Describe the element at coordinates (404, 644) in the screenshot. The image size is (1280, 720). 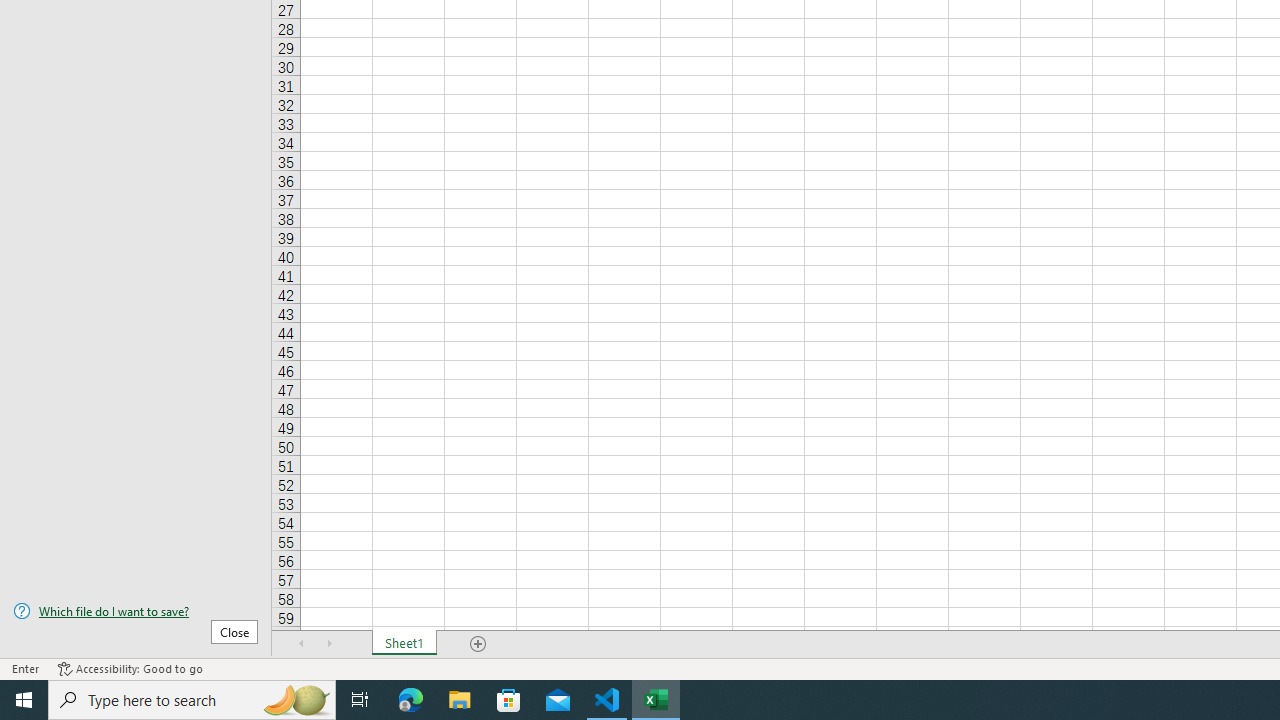
I see `Sheet1` at that location.